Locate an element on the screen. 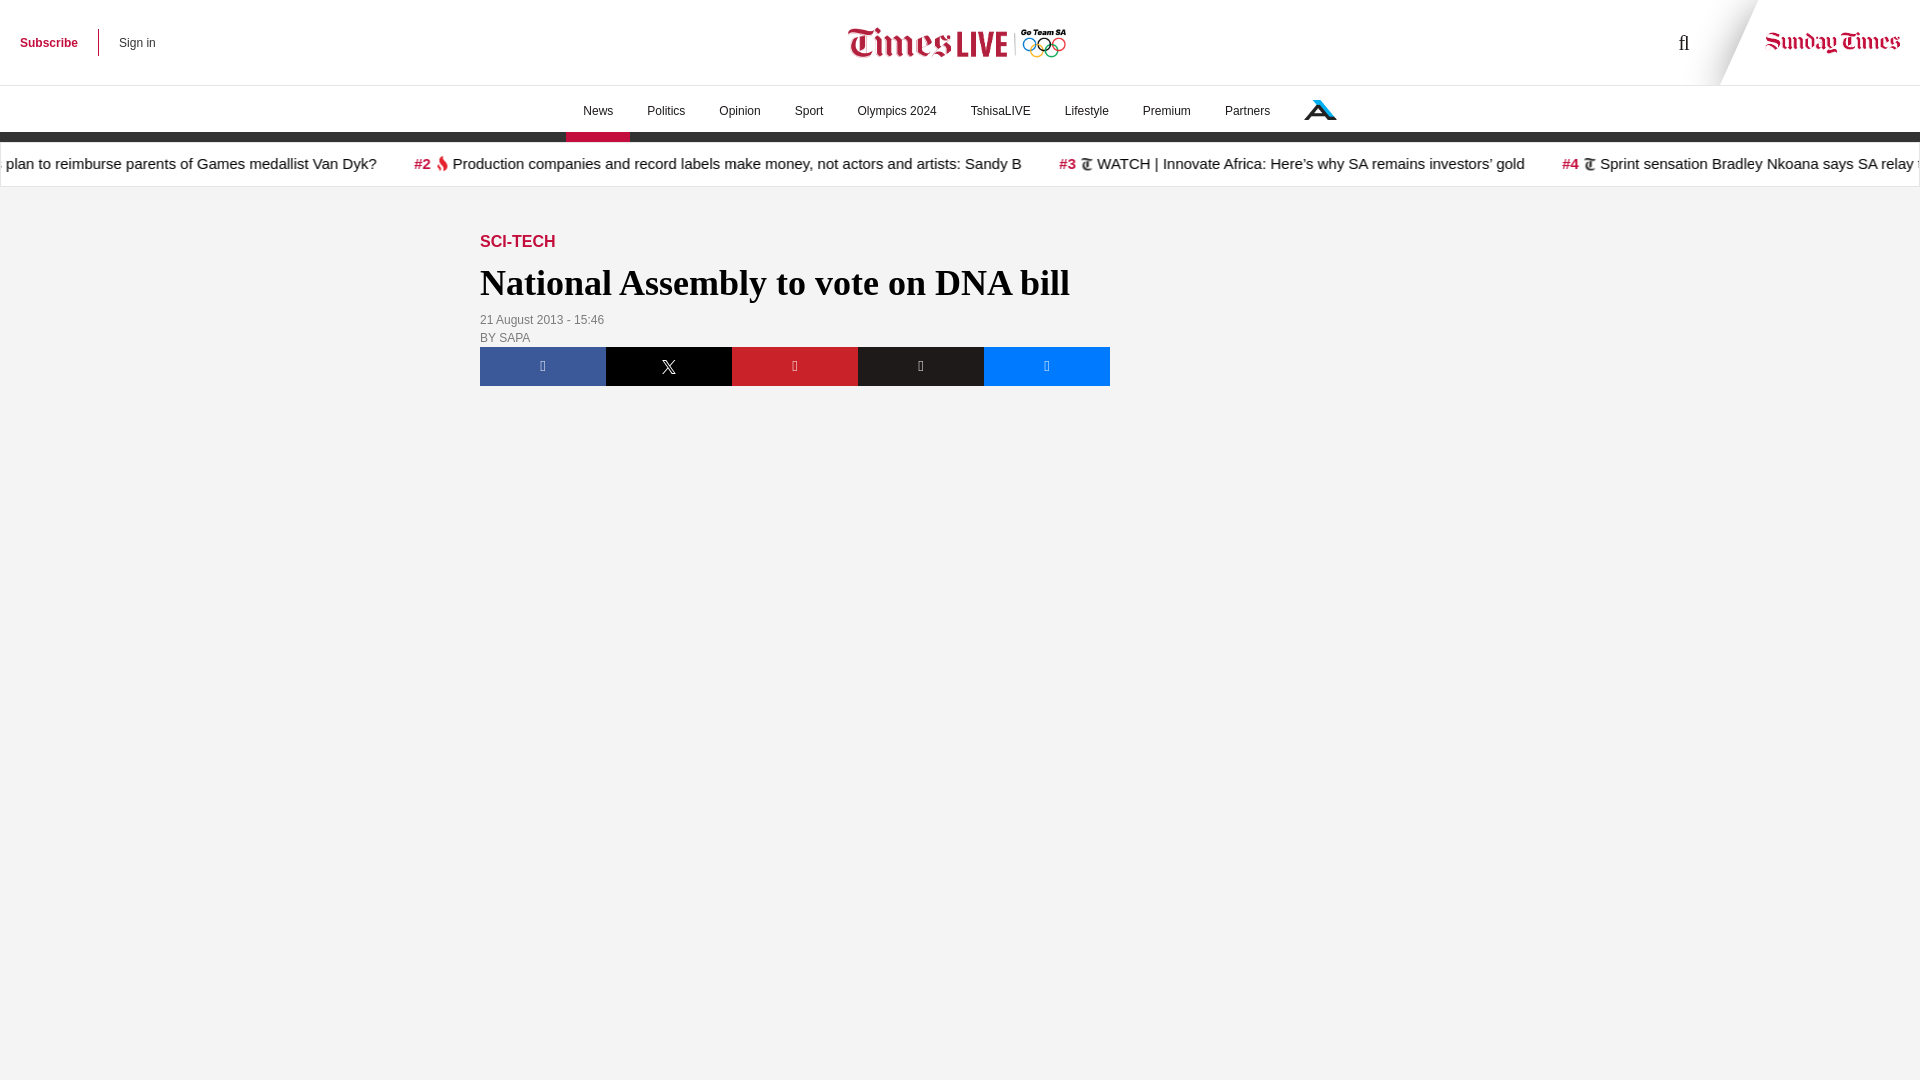 This screenshot has height=1080, width=1920. Olympics 2024 is located at coordinates (896, 111).